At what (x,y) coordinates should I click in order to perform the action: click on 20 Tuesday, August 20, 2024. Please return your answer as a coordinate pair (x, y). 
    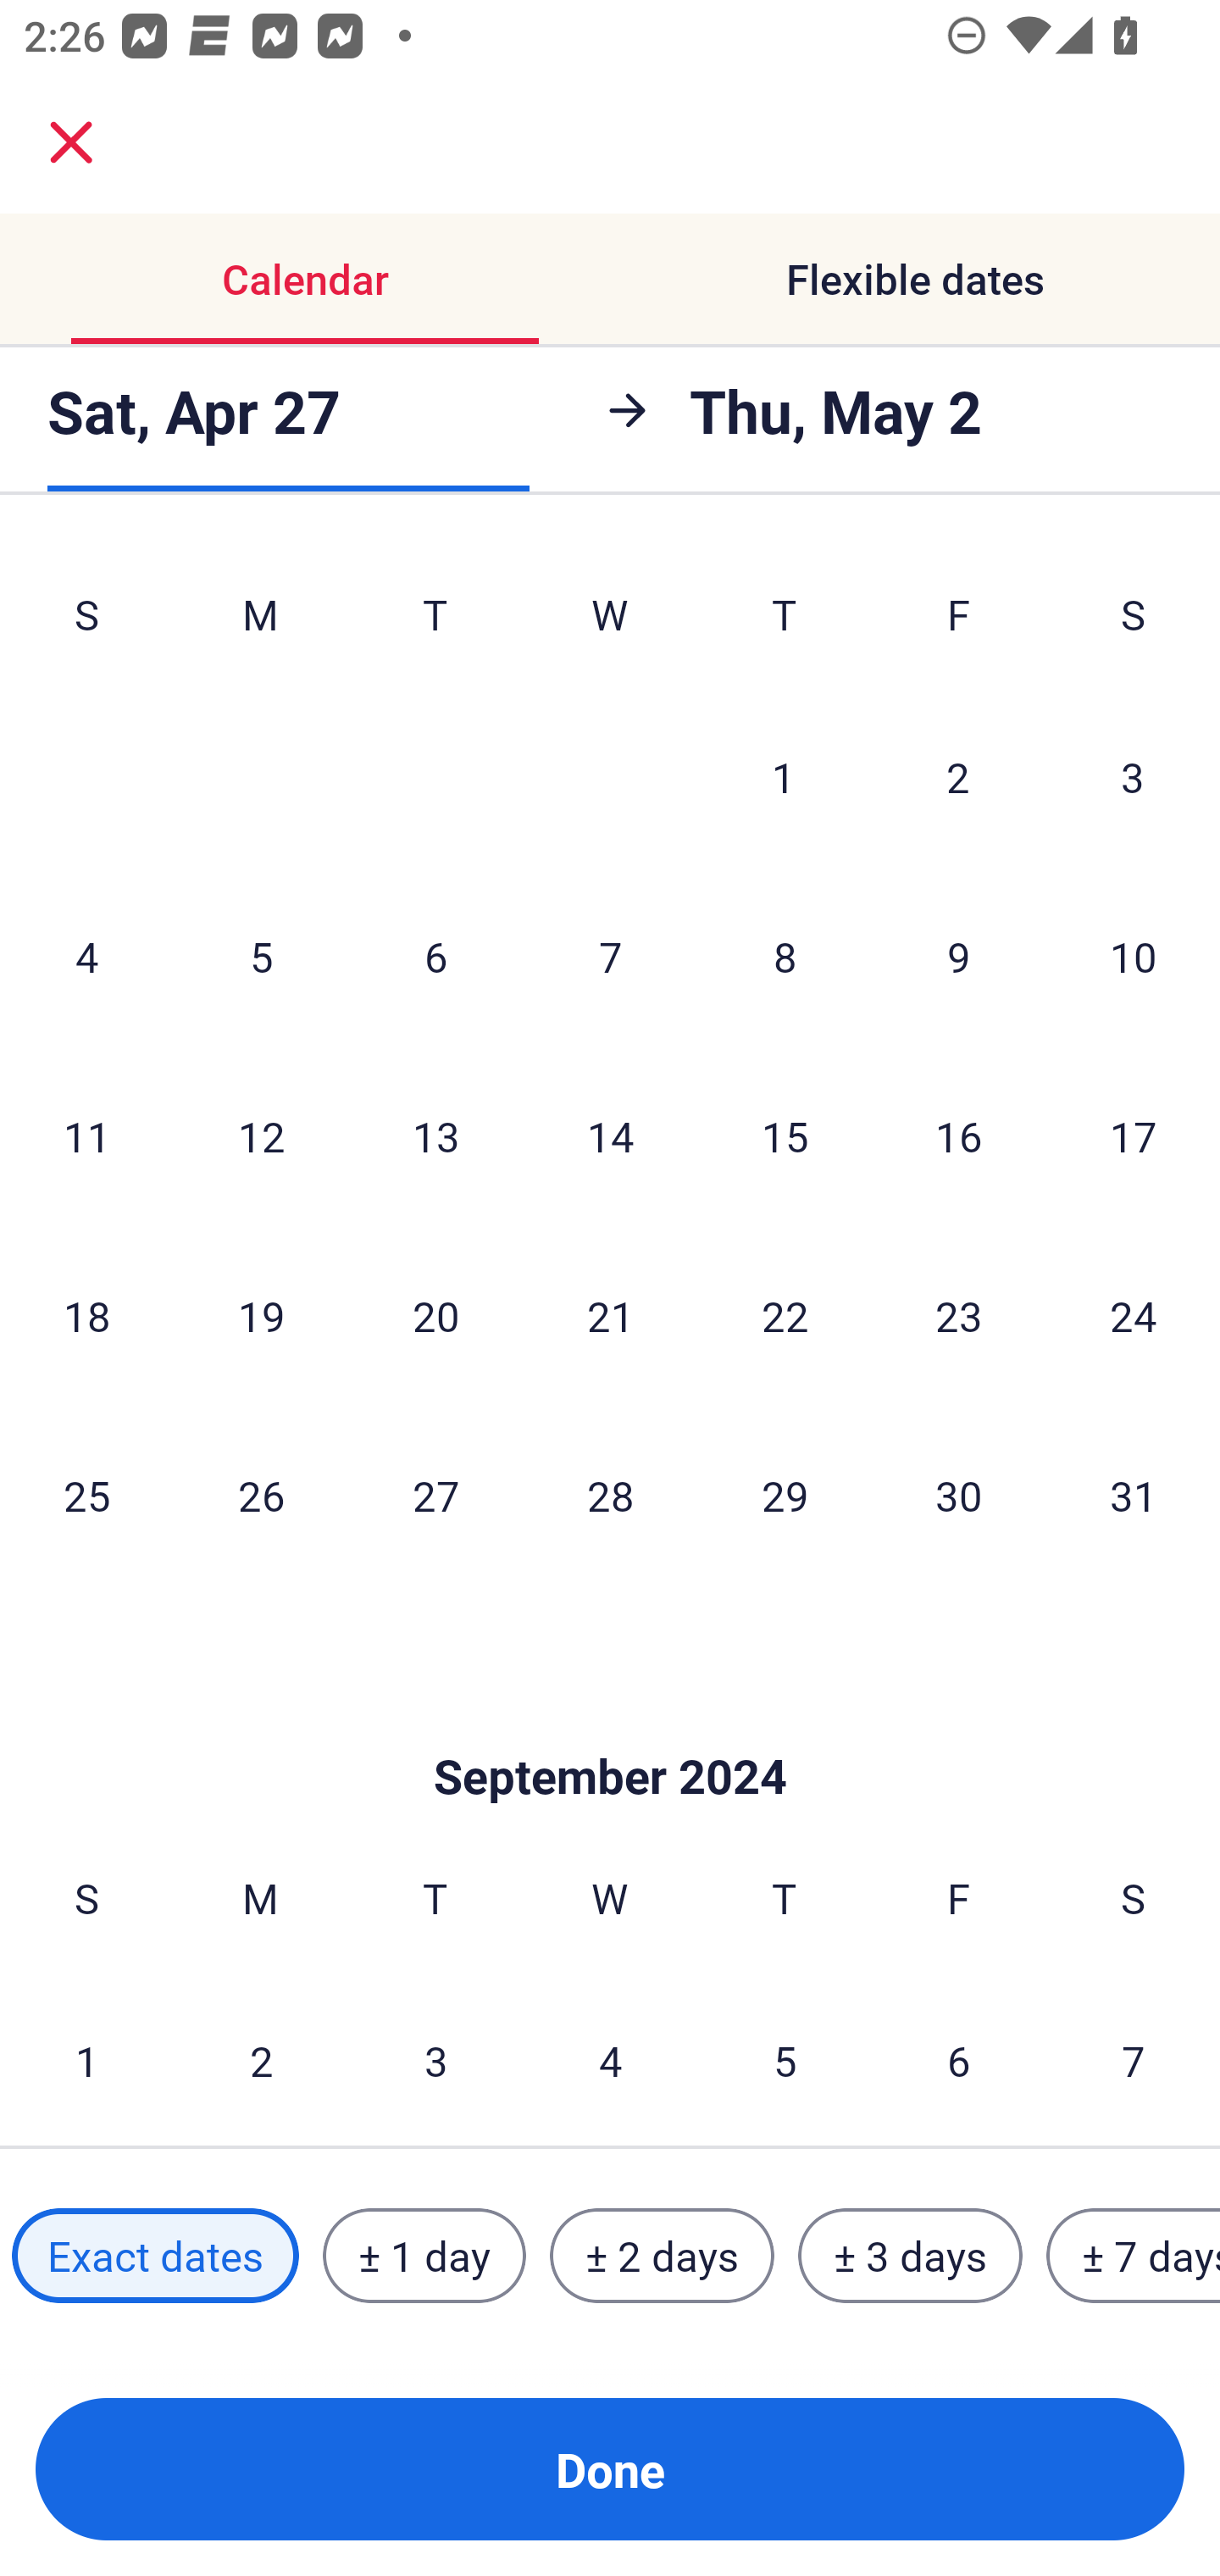
    Looking at the image, I should click on (435, 1315).